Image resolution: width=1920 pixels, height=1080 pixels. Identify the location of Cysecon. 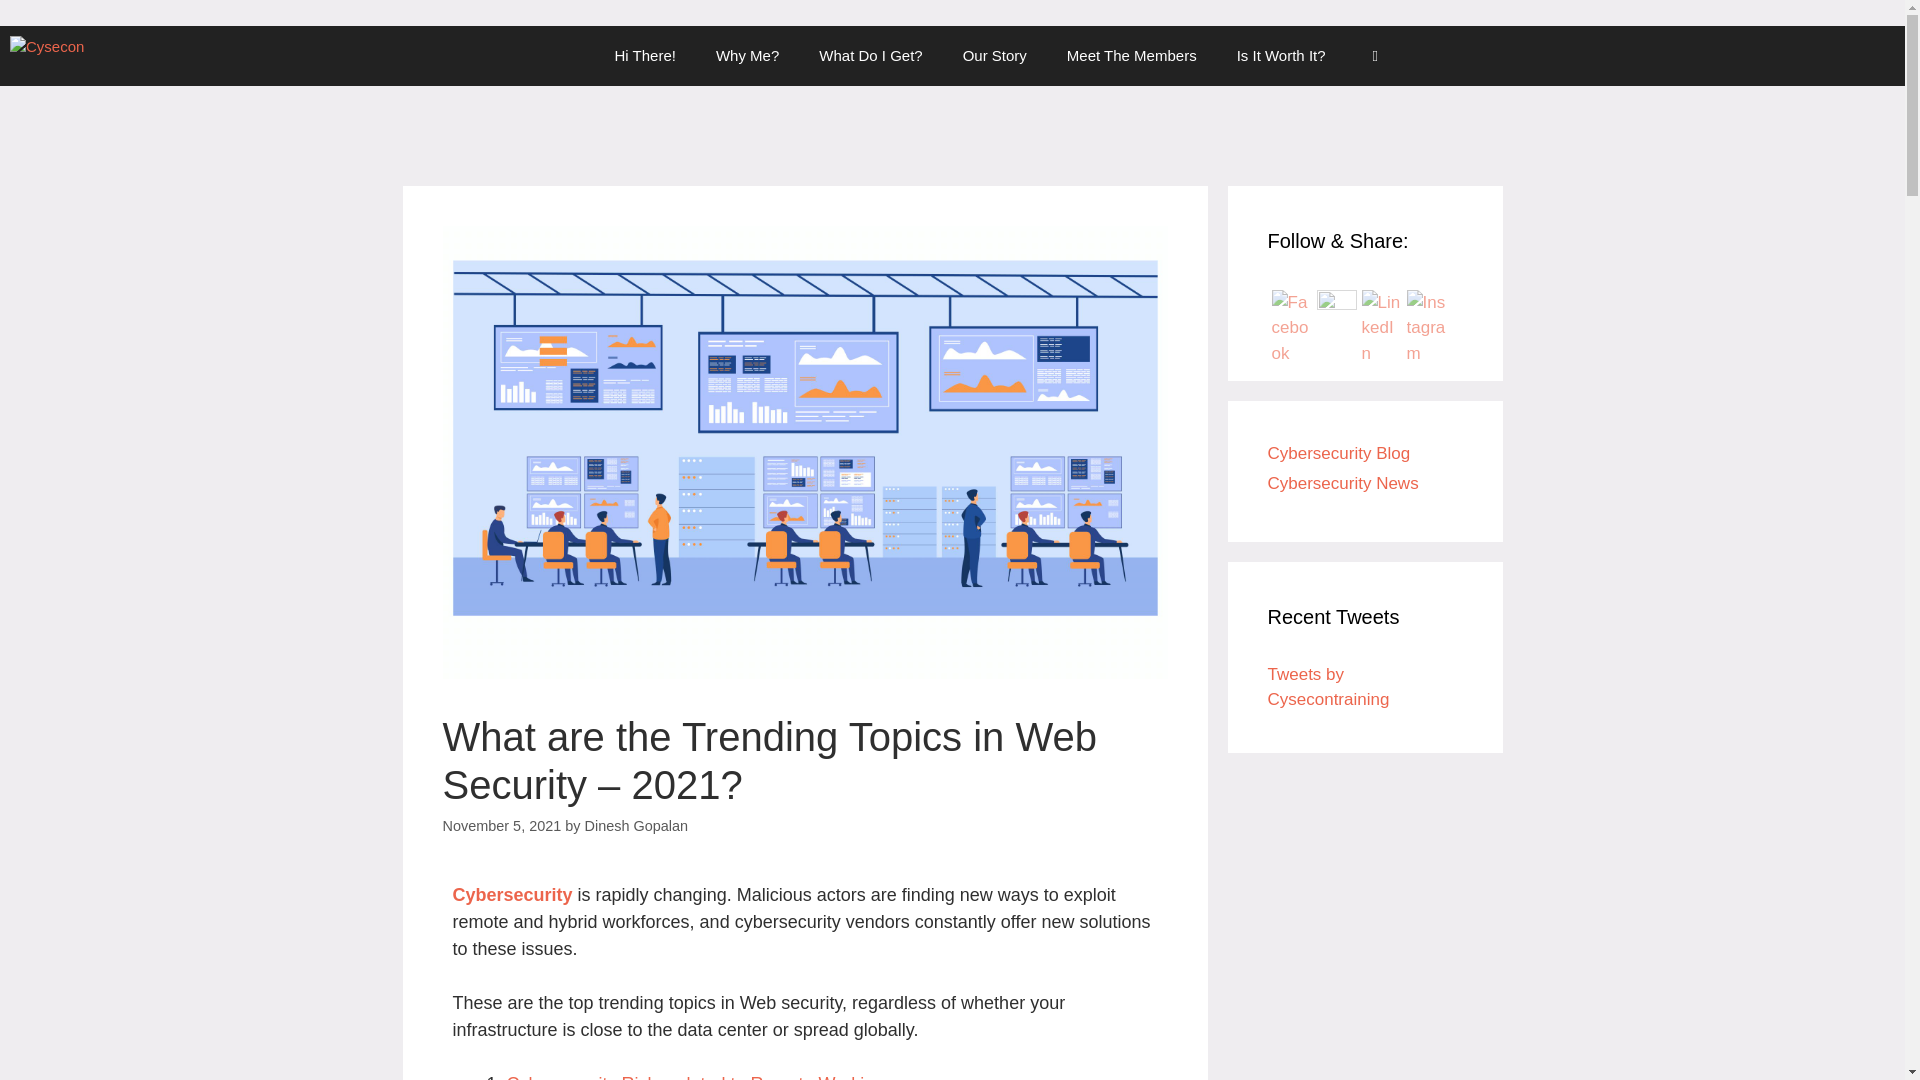
(47, 56).